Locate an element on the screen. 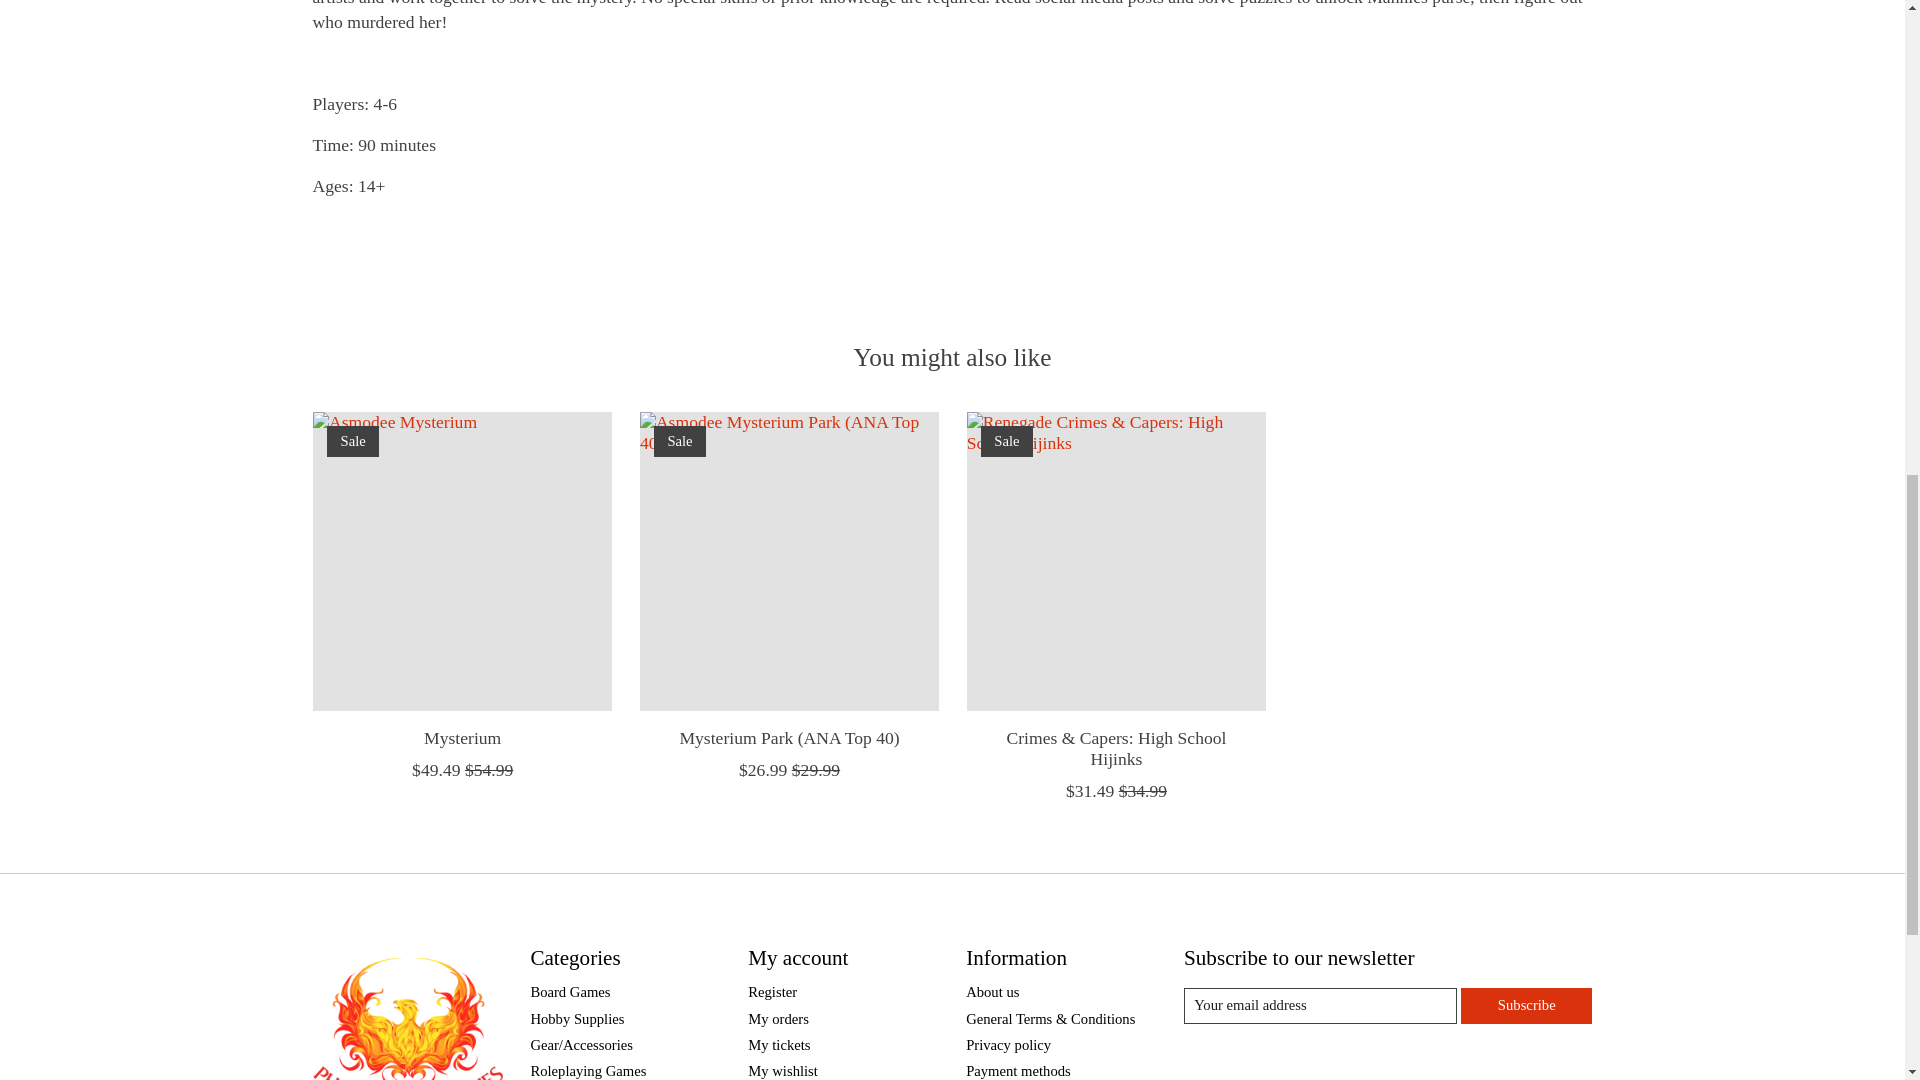  My tickets is located at coordinates (779, 1044).